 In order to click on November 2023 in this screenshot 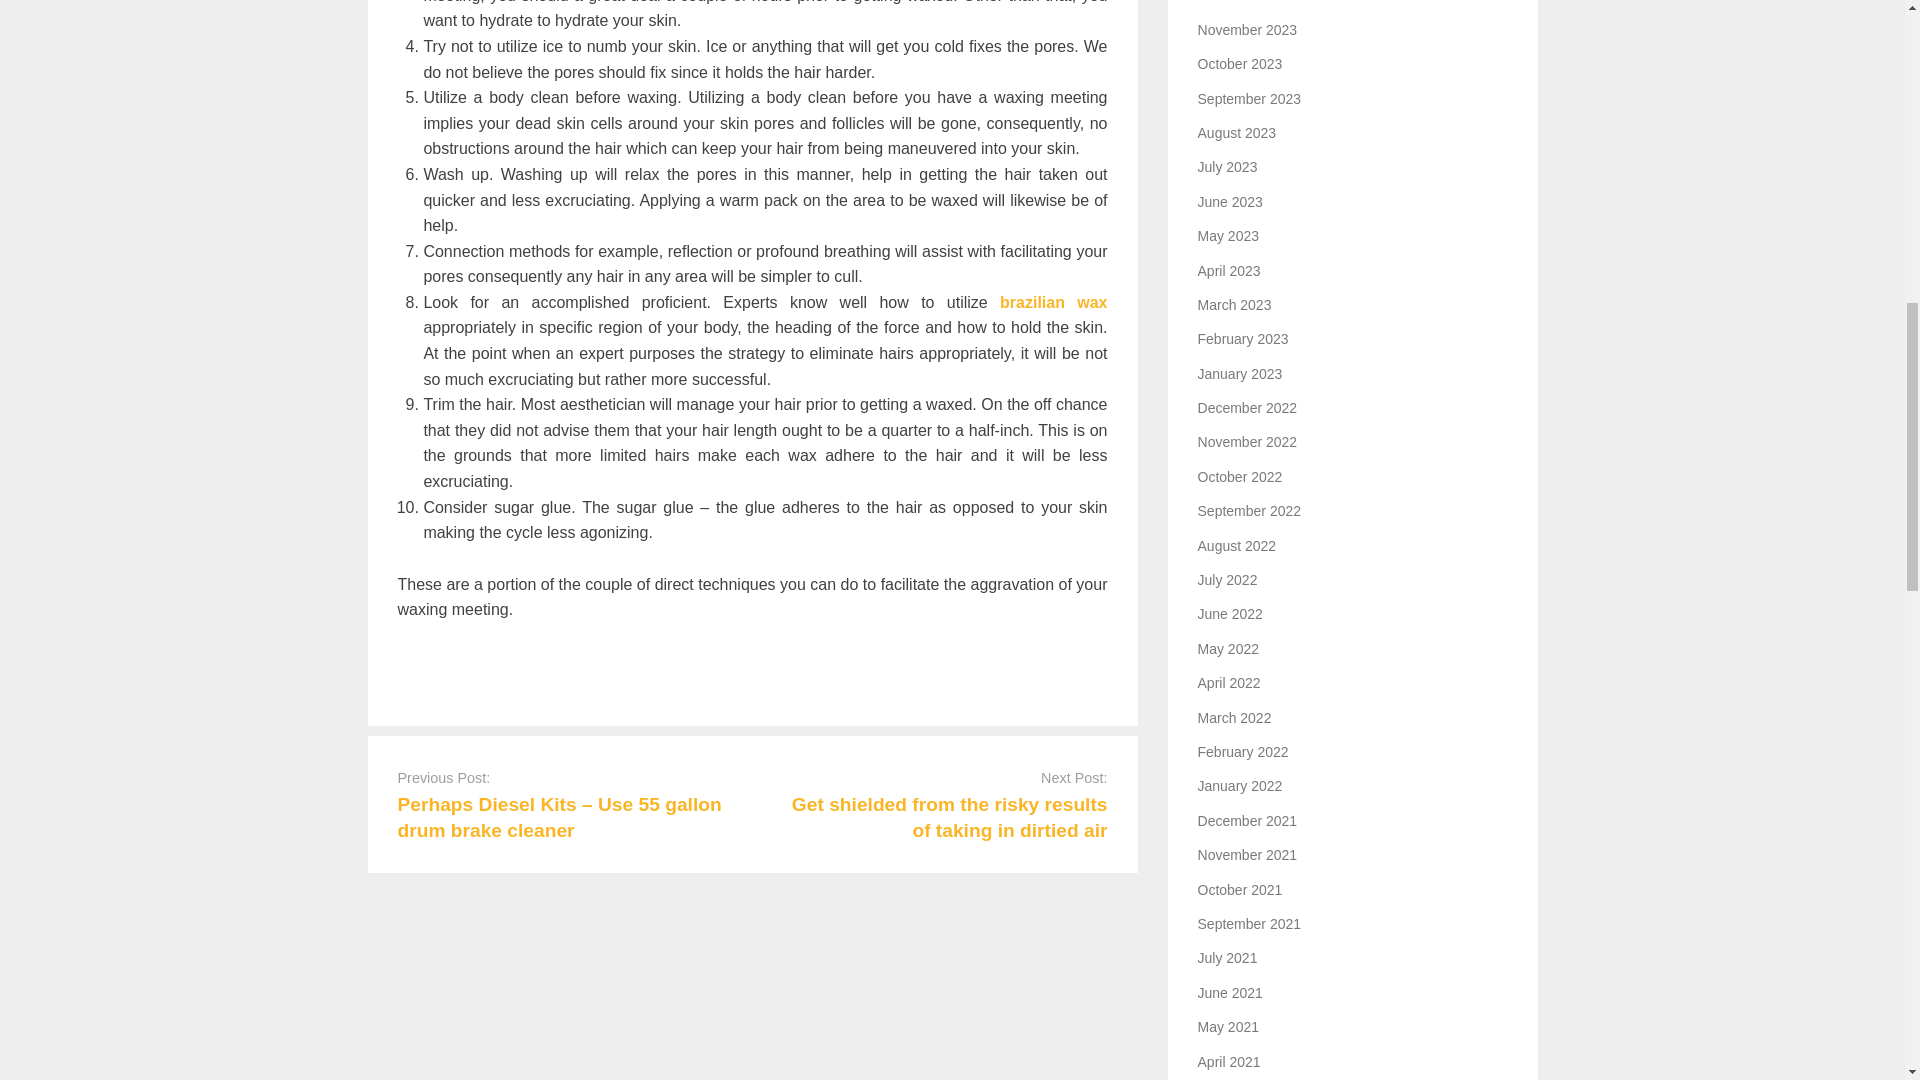, I will do `click(1248, 29)`.